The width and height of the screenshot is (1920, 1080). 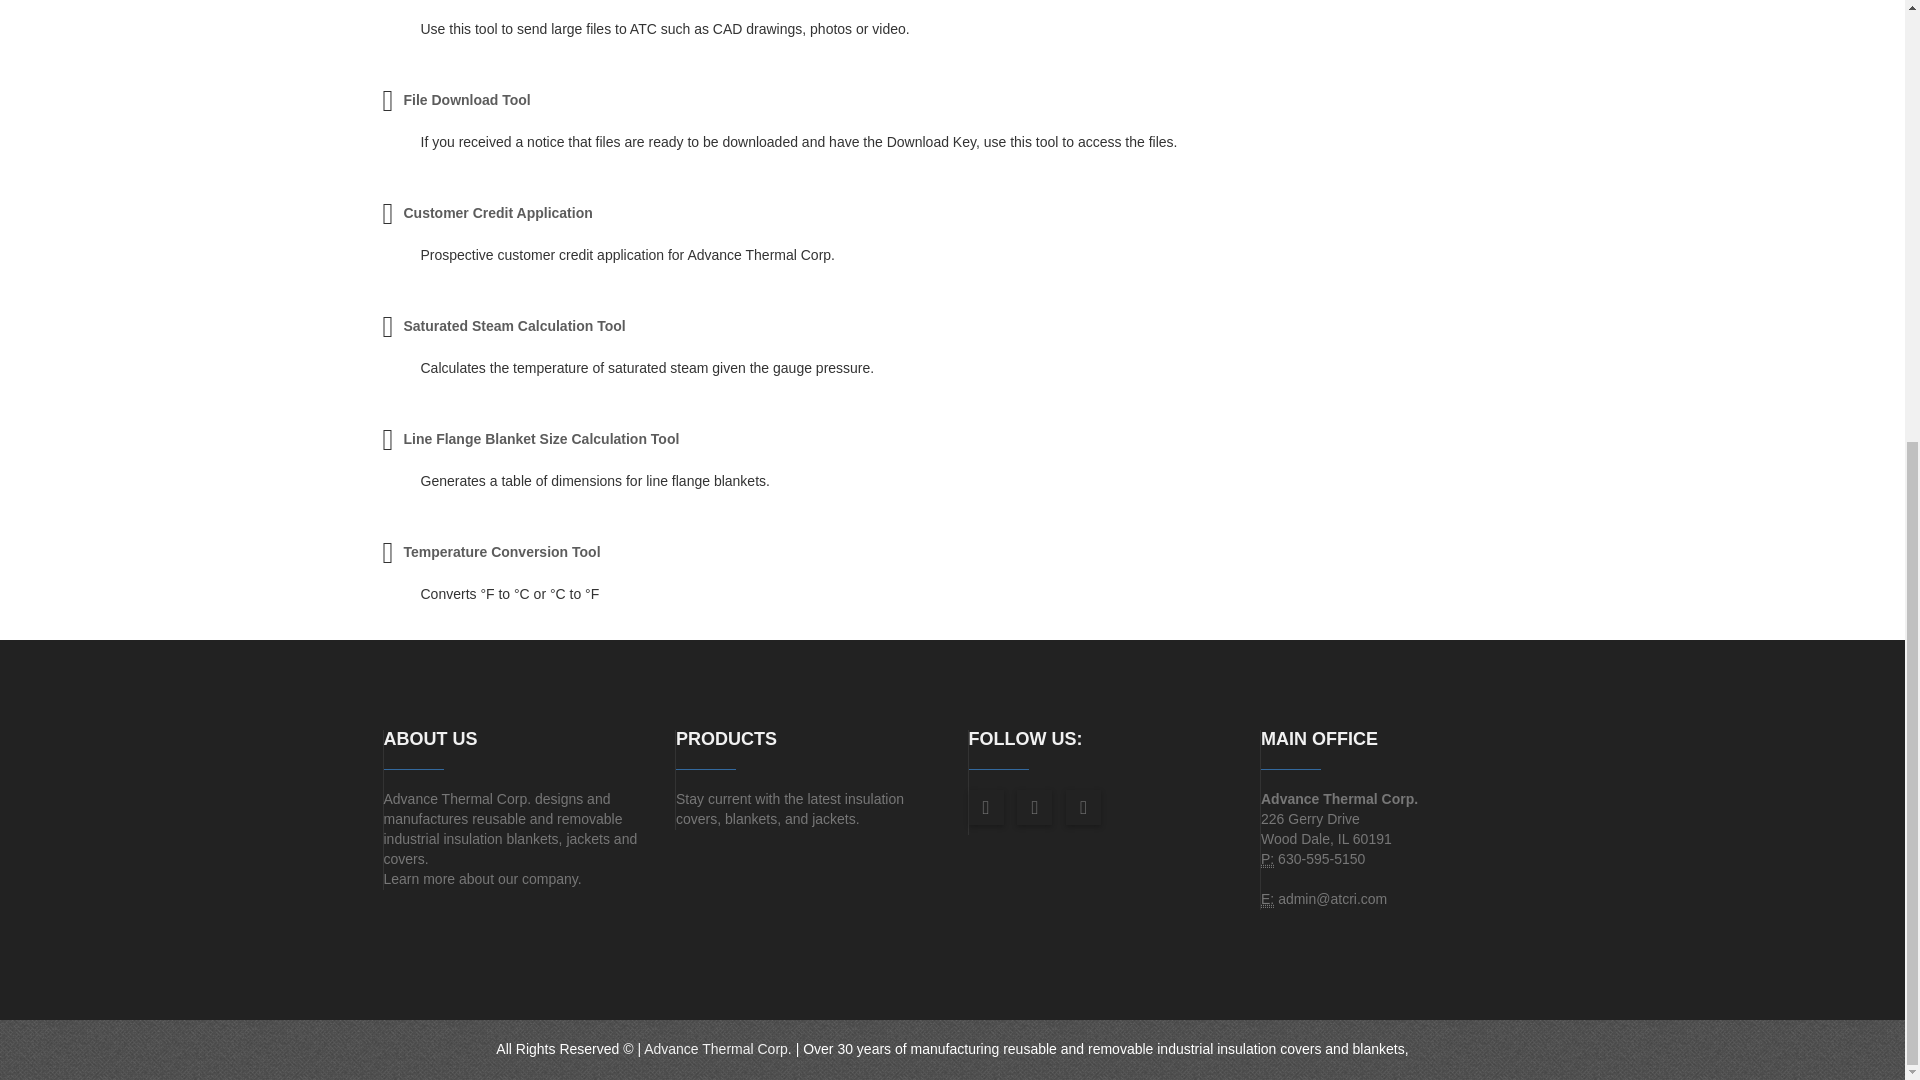 What do you see at coordinates (501, 552) in the screenshot?
I see `Temperature Conversion Tool` at bounding box center [501, 552].